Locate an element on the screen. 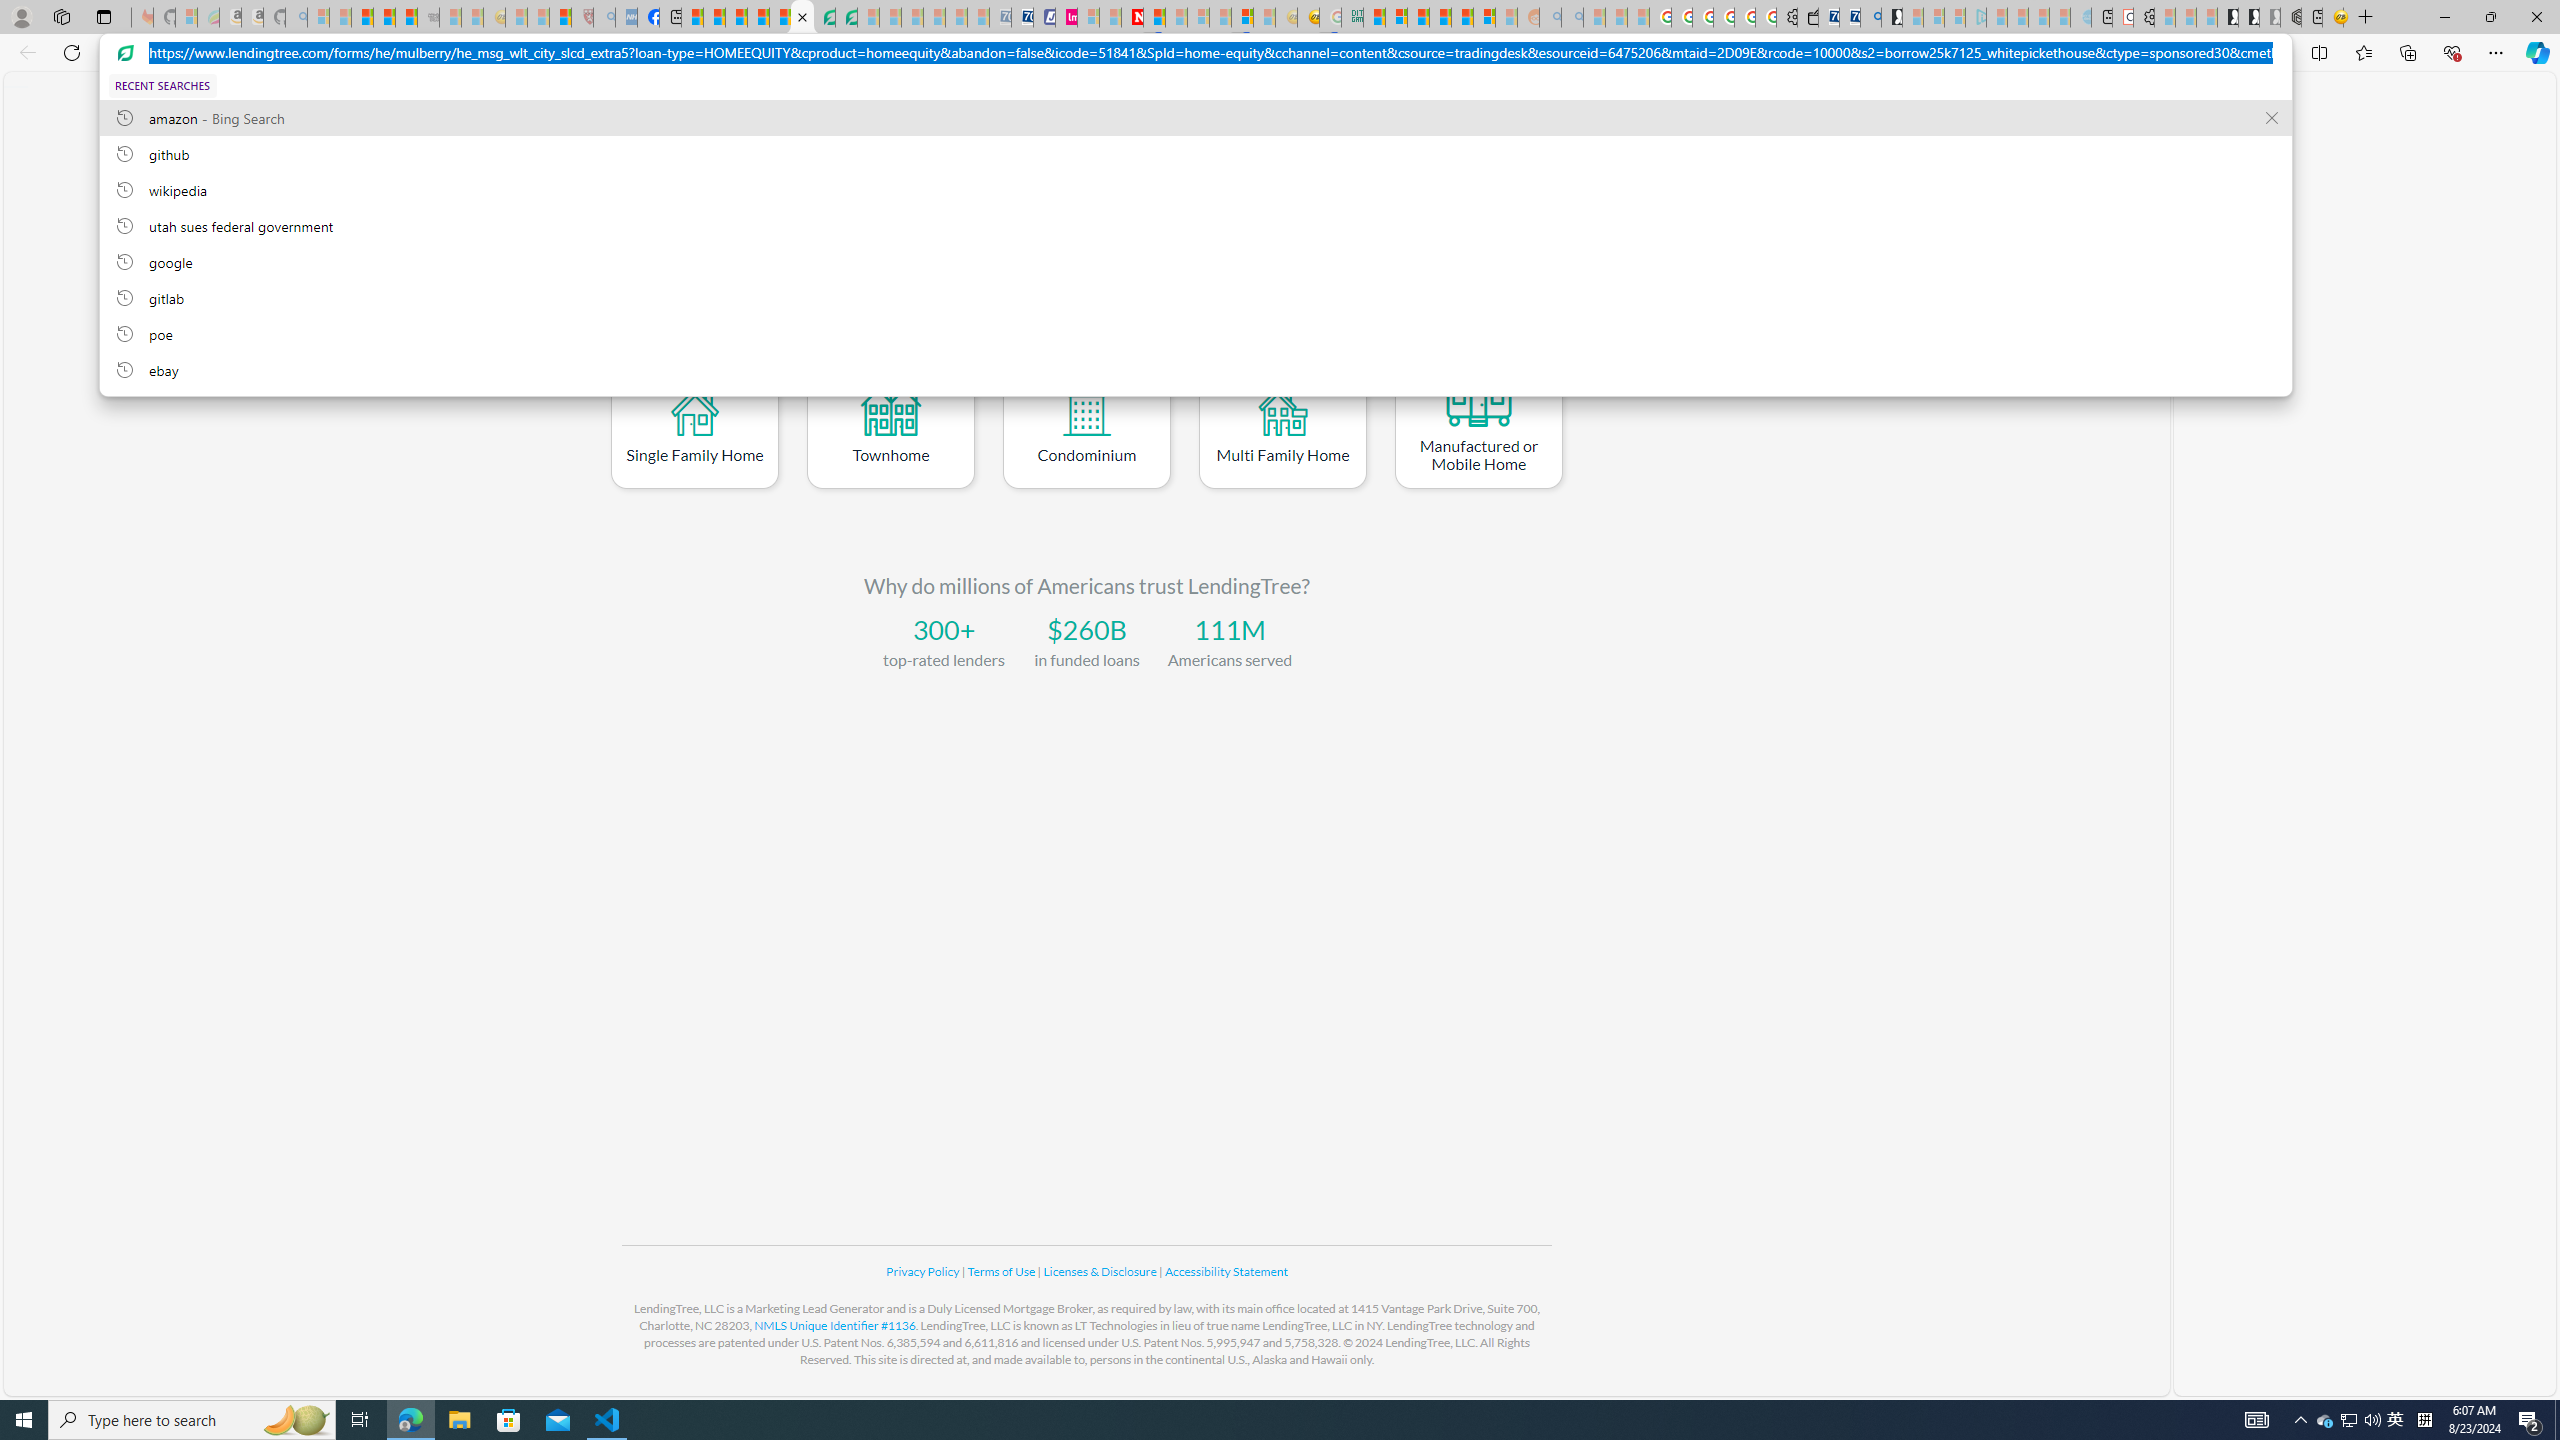 The height and width of the screenshot is (1440, 2560). wikipedia, recent searches from history is located at coordinates (1195, 189).